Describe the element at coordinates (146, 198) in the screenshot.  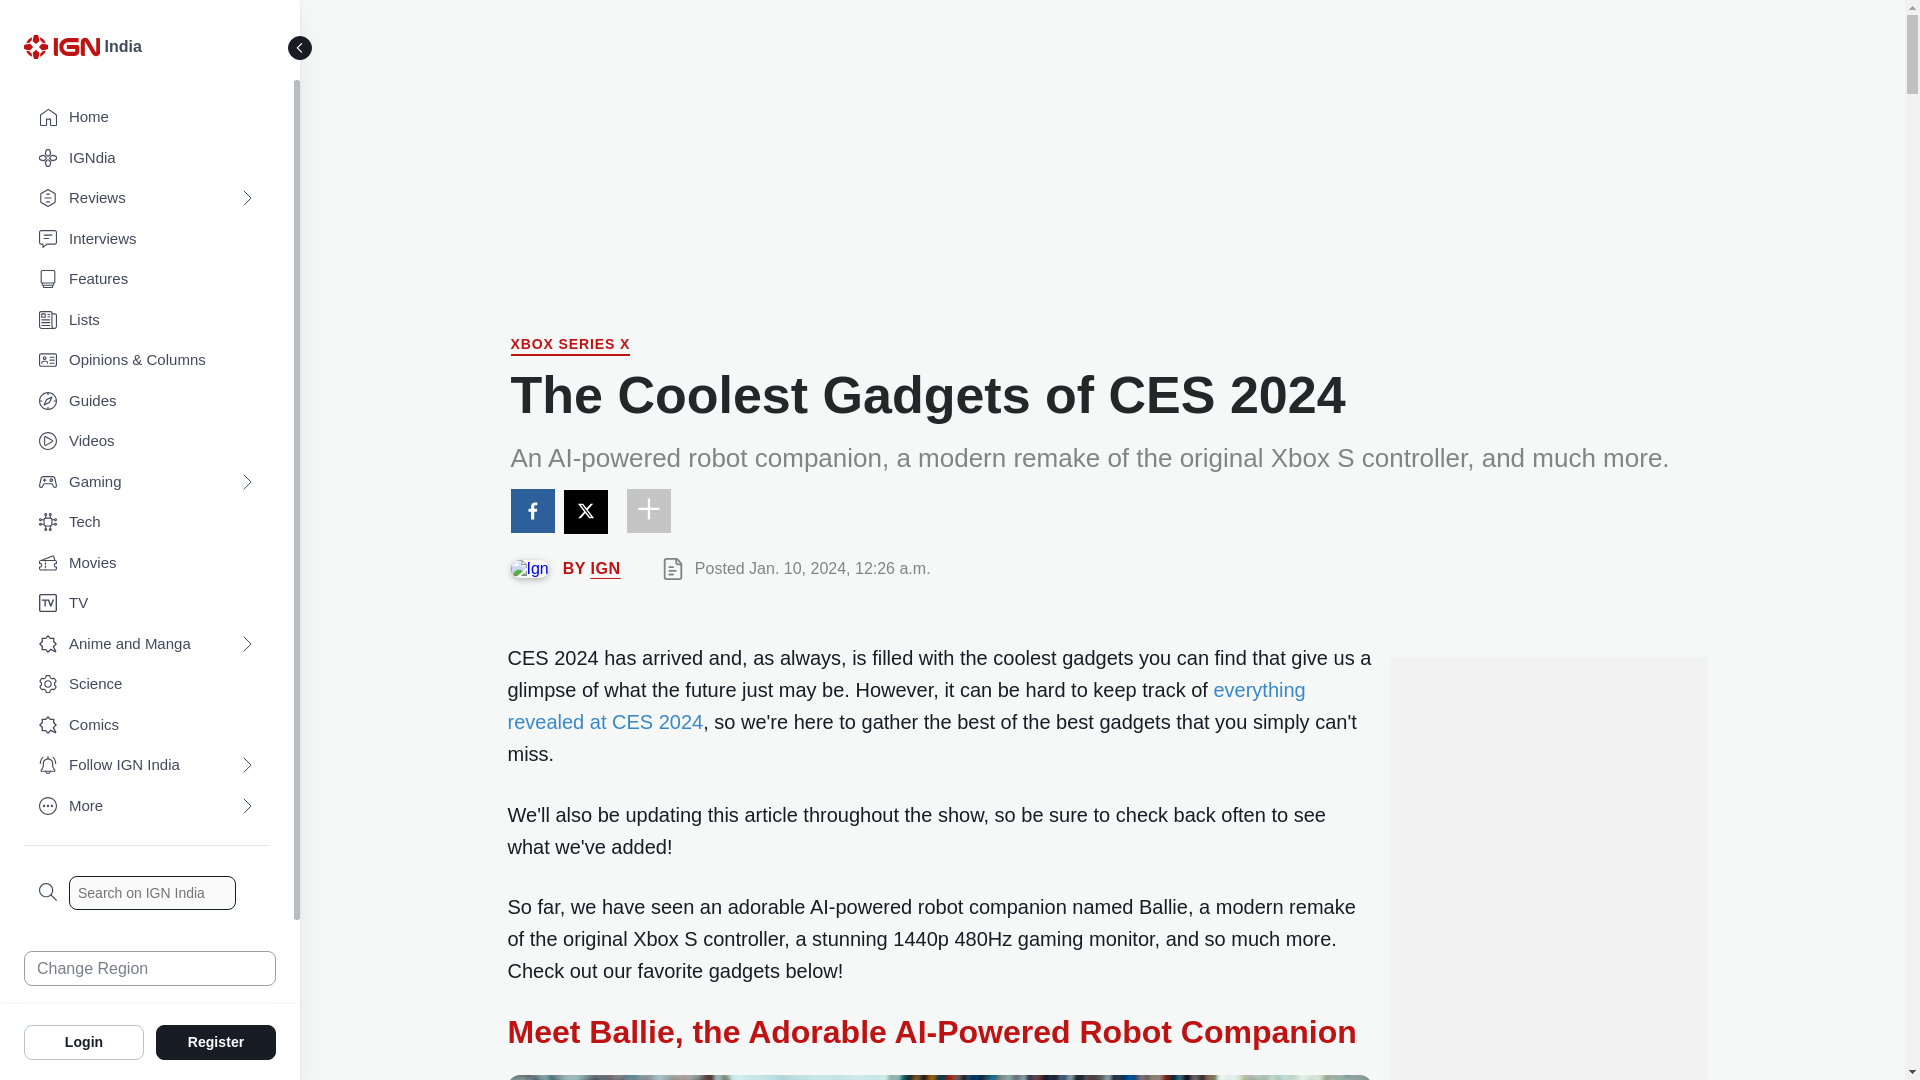
I see `Reviews` at that location.